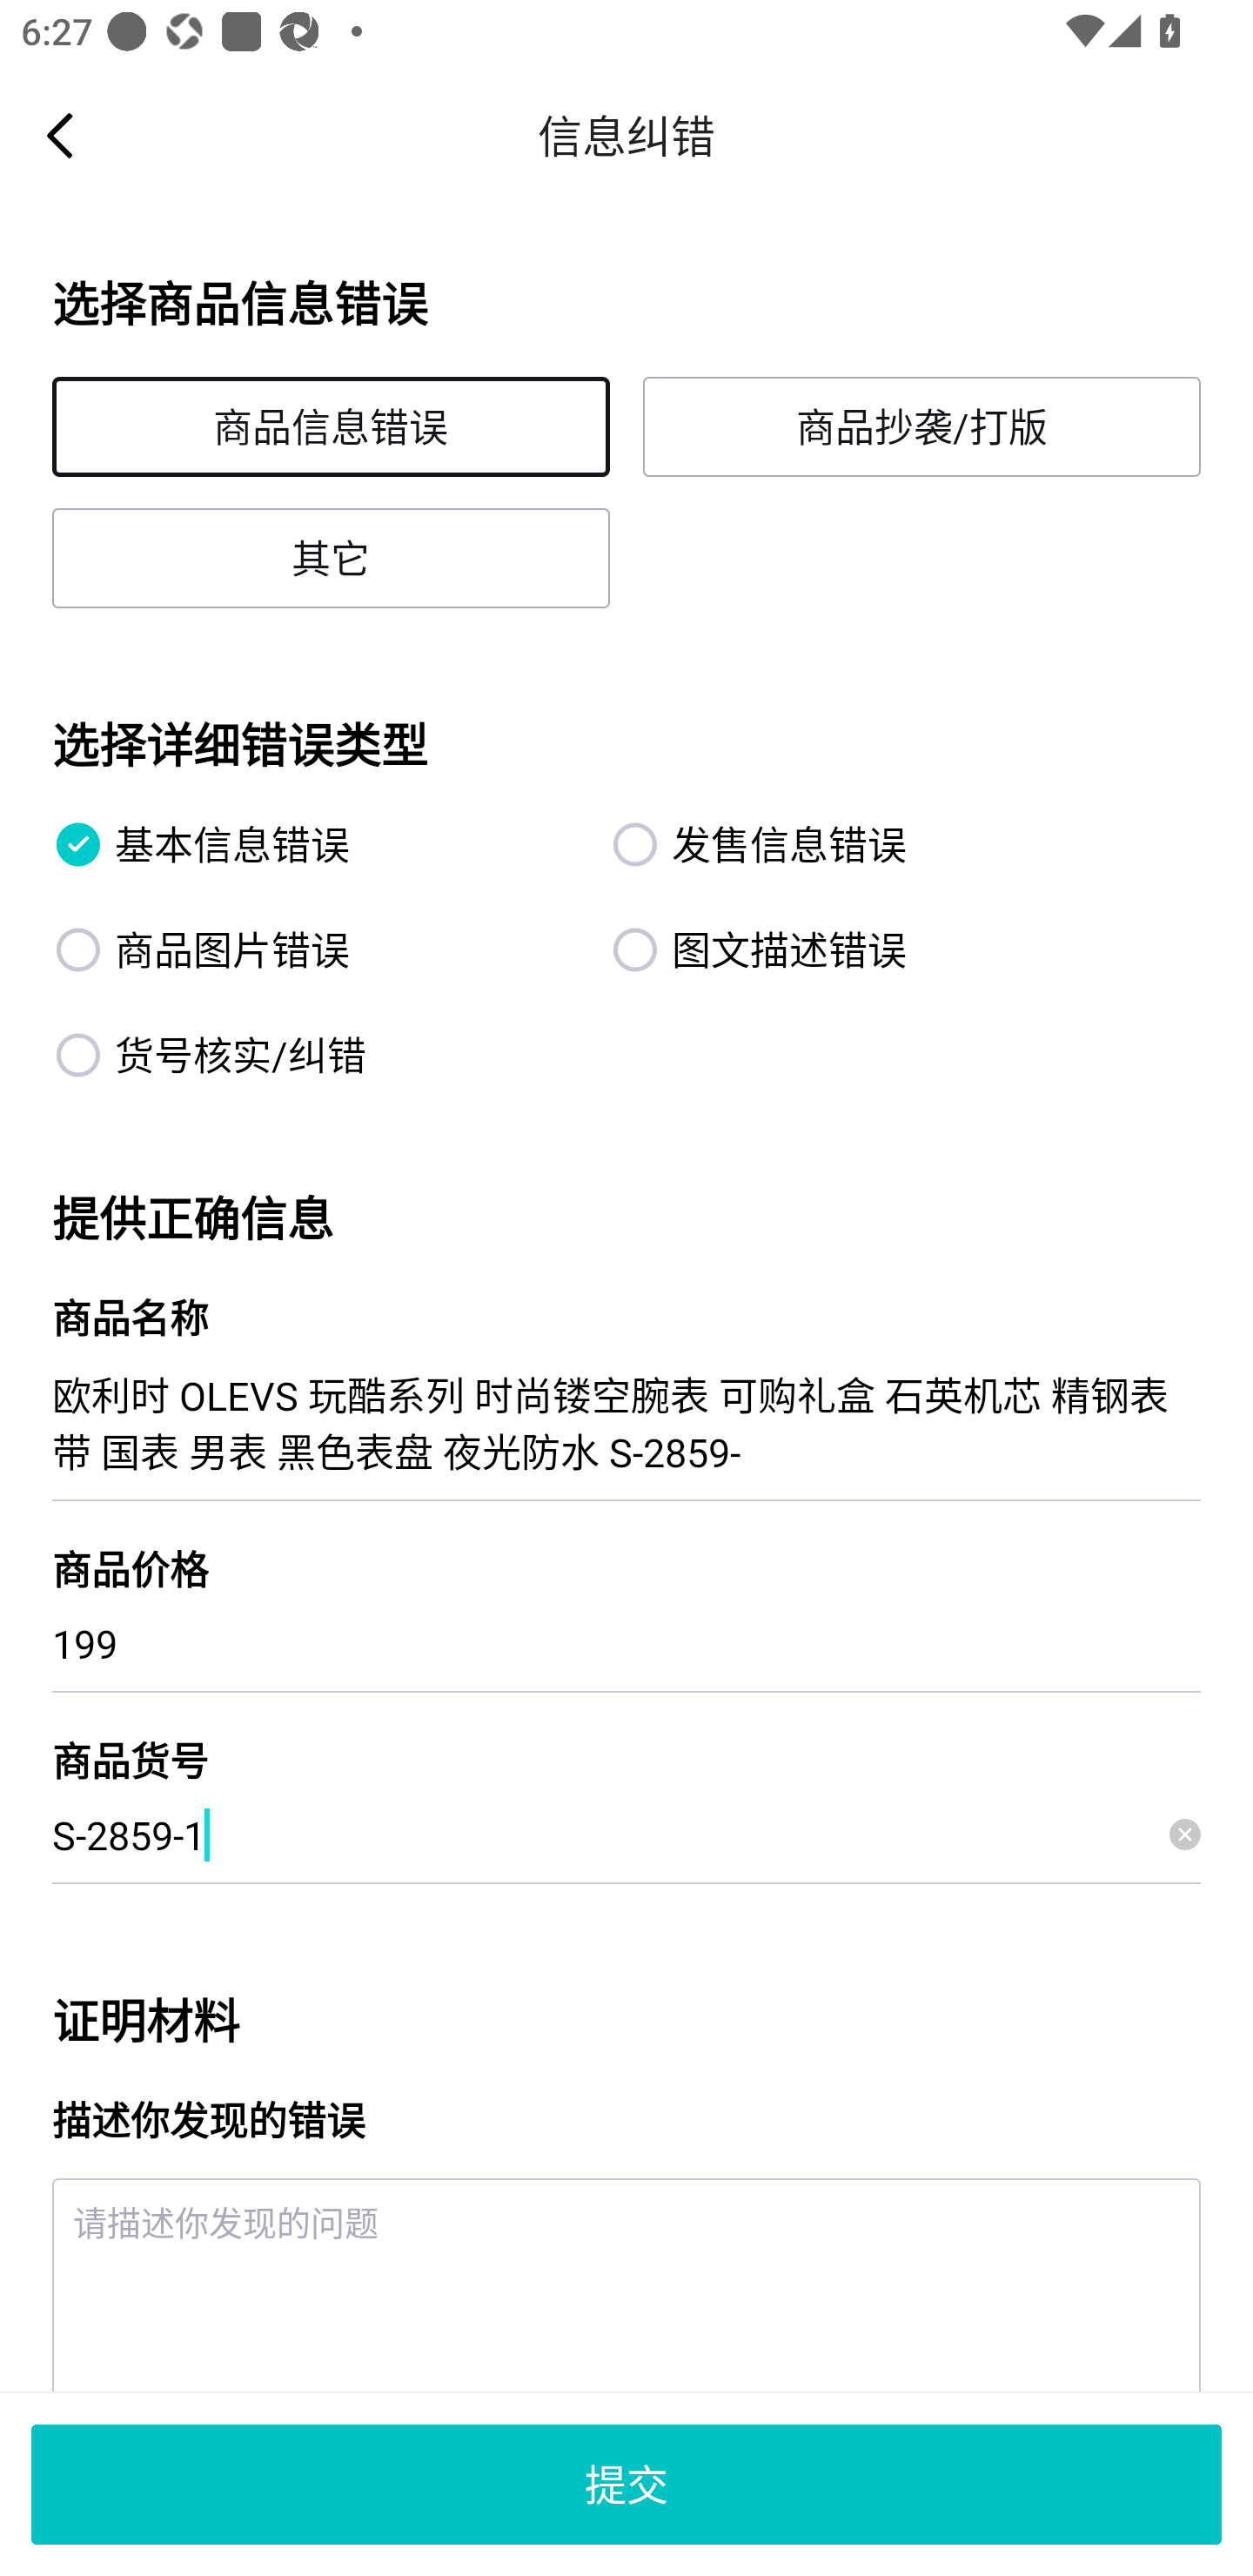  What do you see at coordinates (626, 2284) in the screenshot?
I see `请描述你发现的问题` at bounding box center [626, 2284].